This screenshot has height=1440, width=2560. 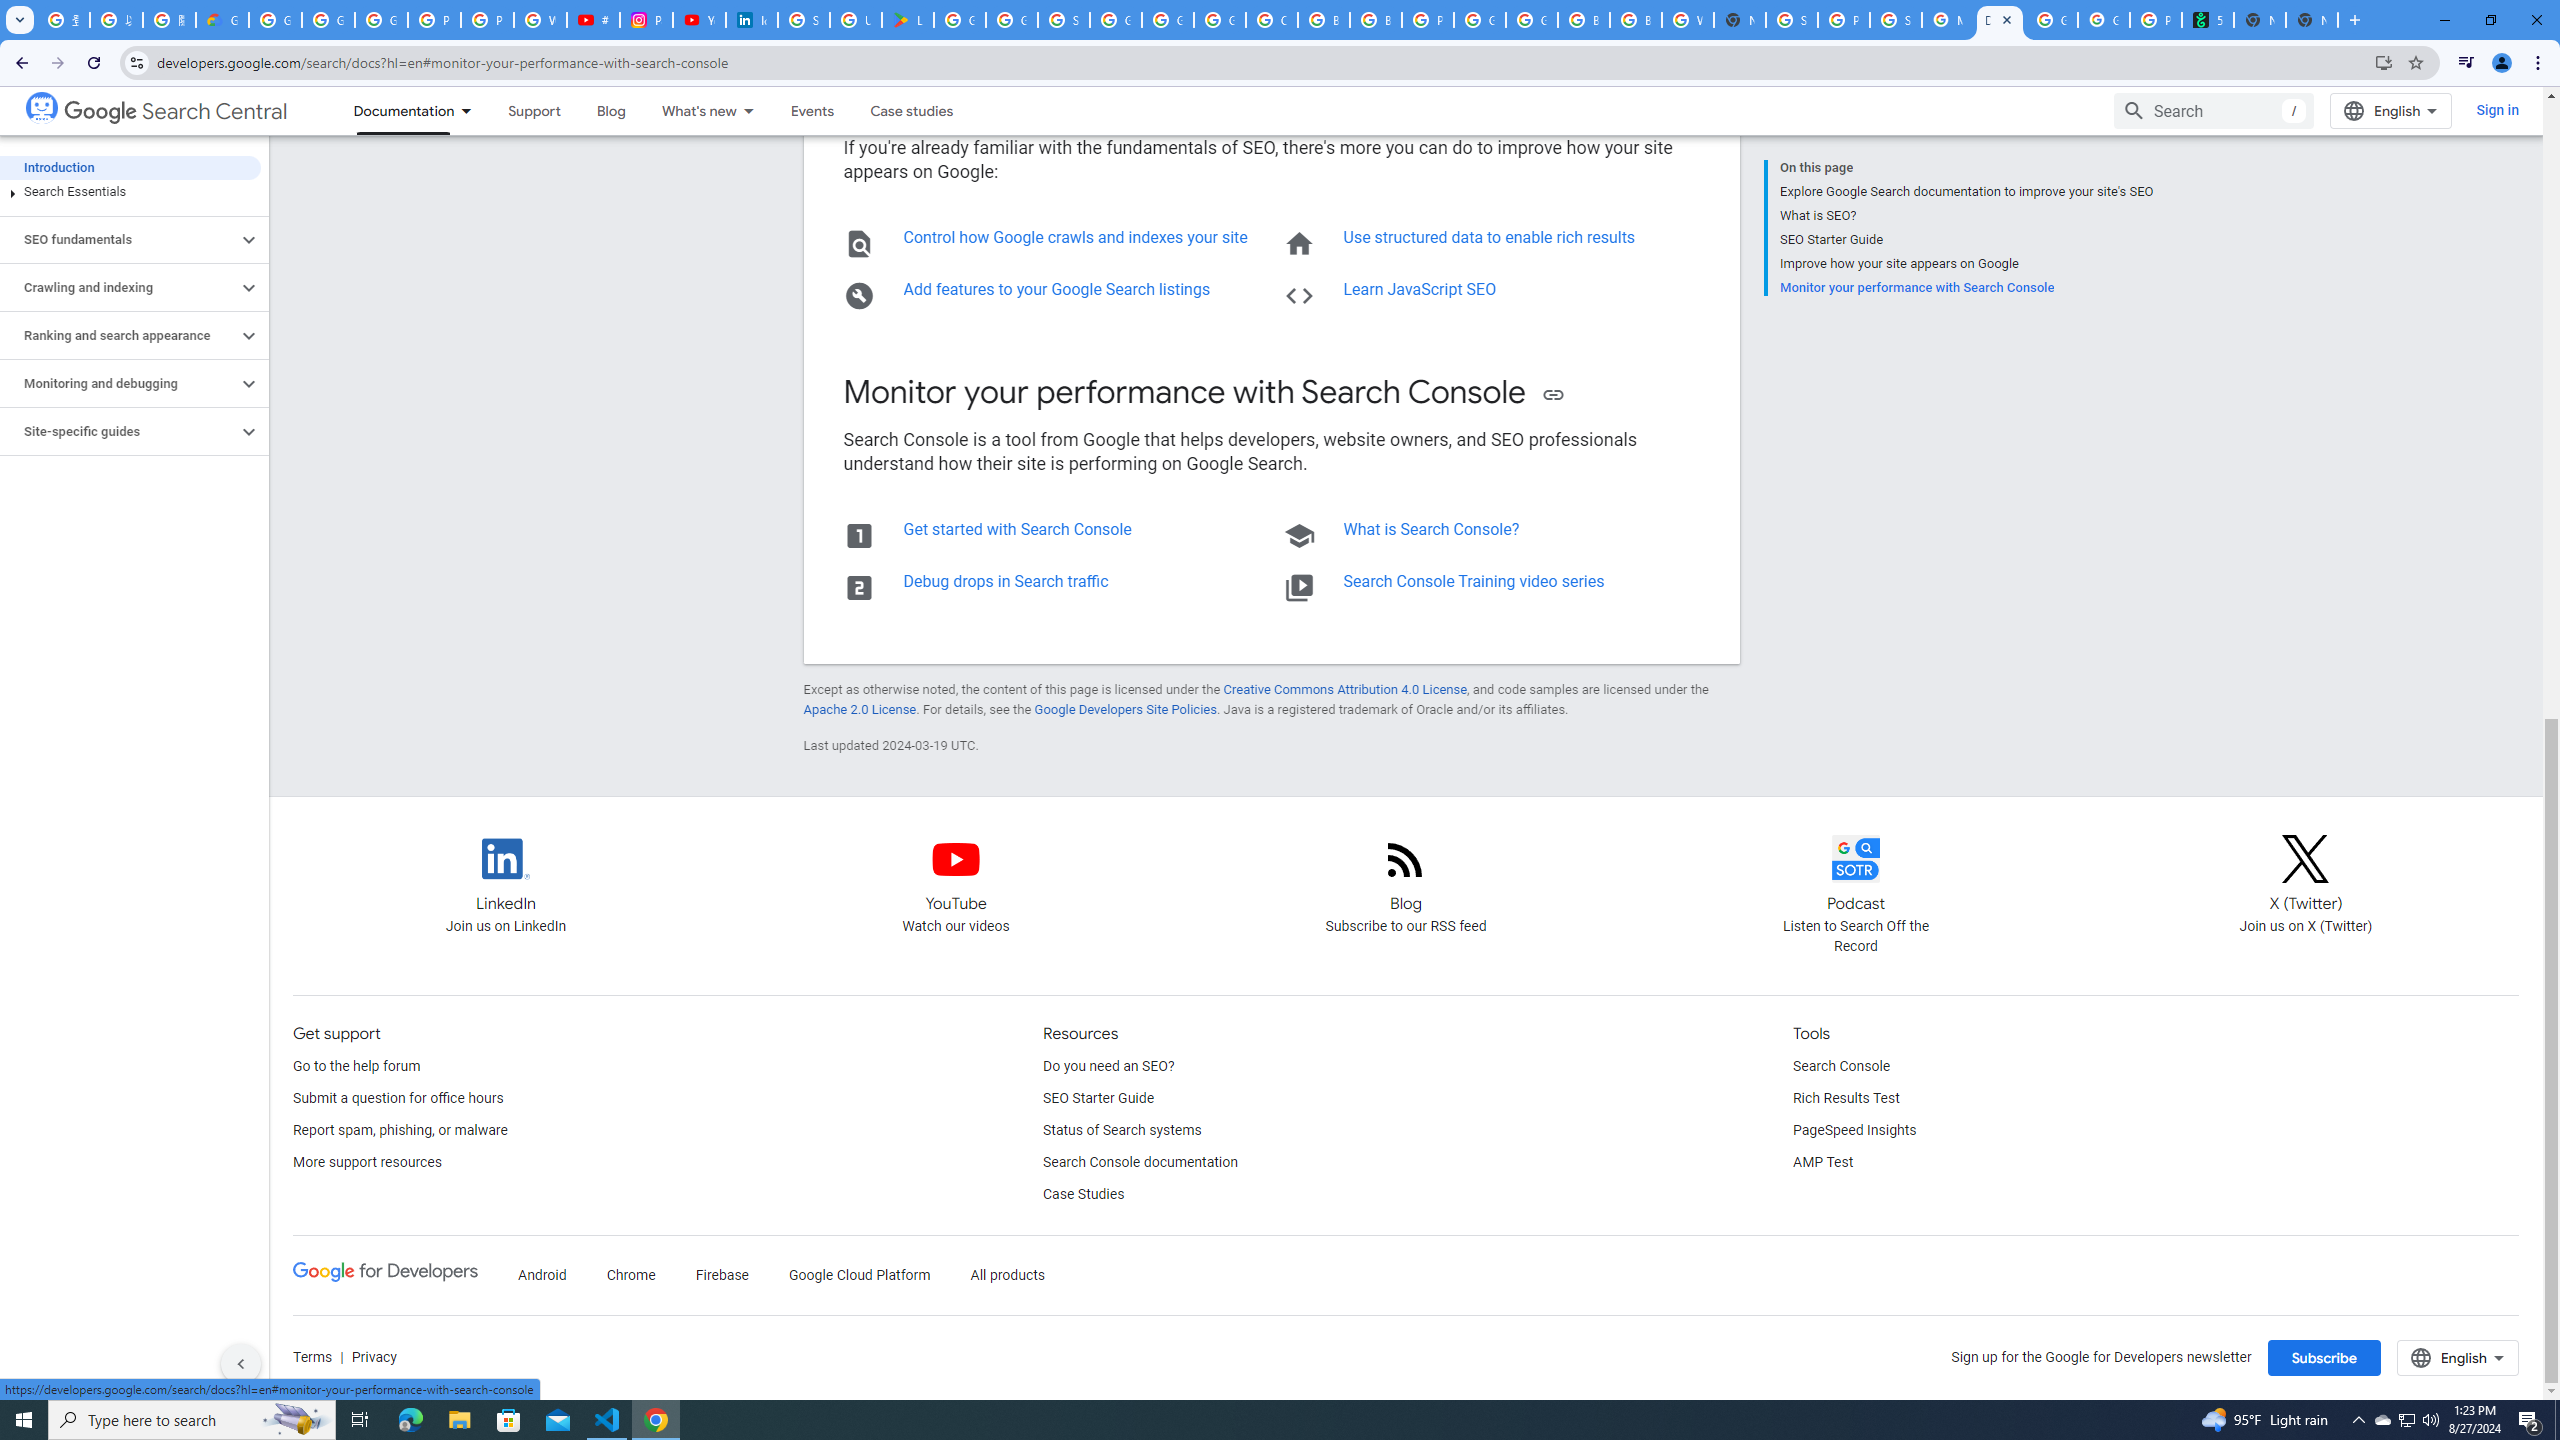 I want to click on Creative Commons Attribution 4.0 License, so click(x=1344, y=689).